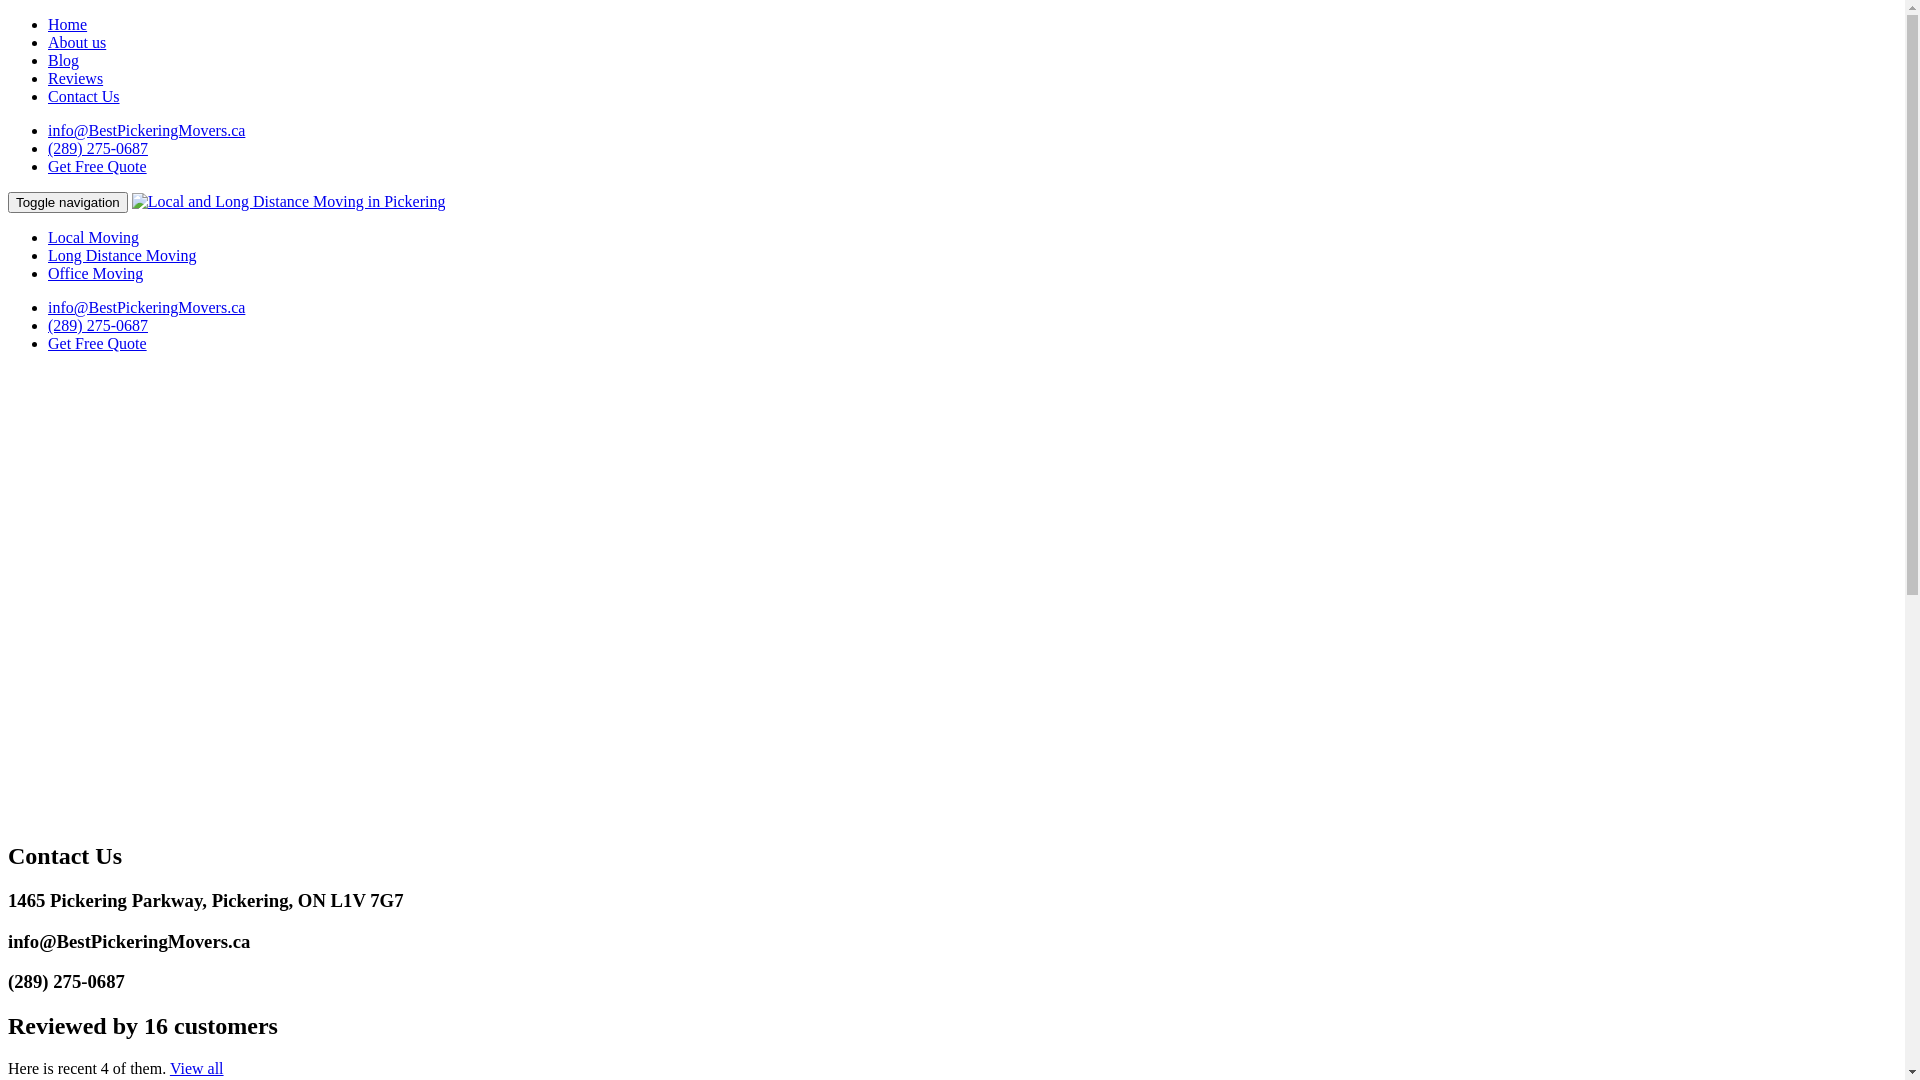 Image resolution: width=1920 pixels, height=1080 pixels. Describe the element at coordinates (98, 326) in the screenshot. I see `(289) 275-0687` at that location.